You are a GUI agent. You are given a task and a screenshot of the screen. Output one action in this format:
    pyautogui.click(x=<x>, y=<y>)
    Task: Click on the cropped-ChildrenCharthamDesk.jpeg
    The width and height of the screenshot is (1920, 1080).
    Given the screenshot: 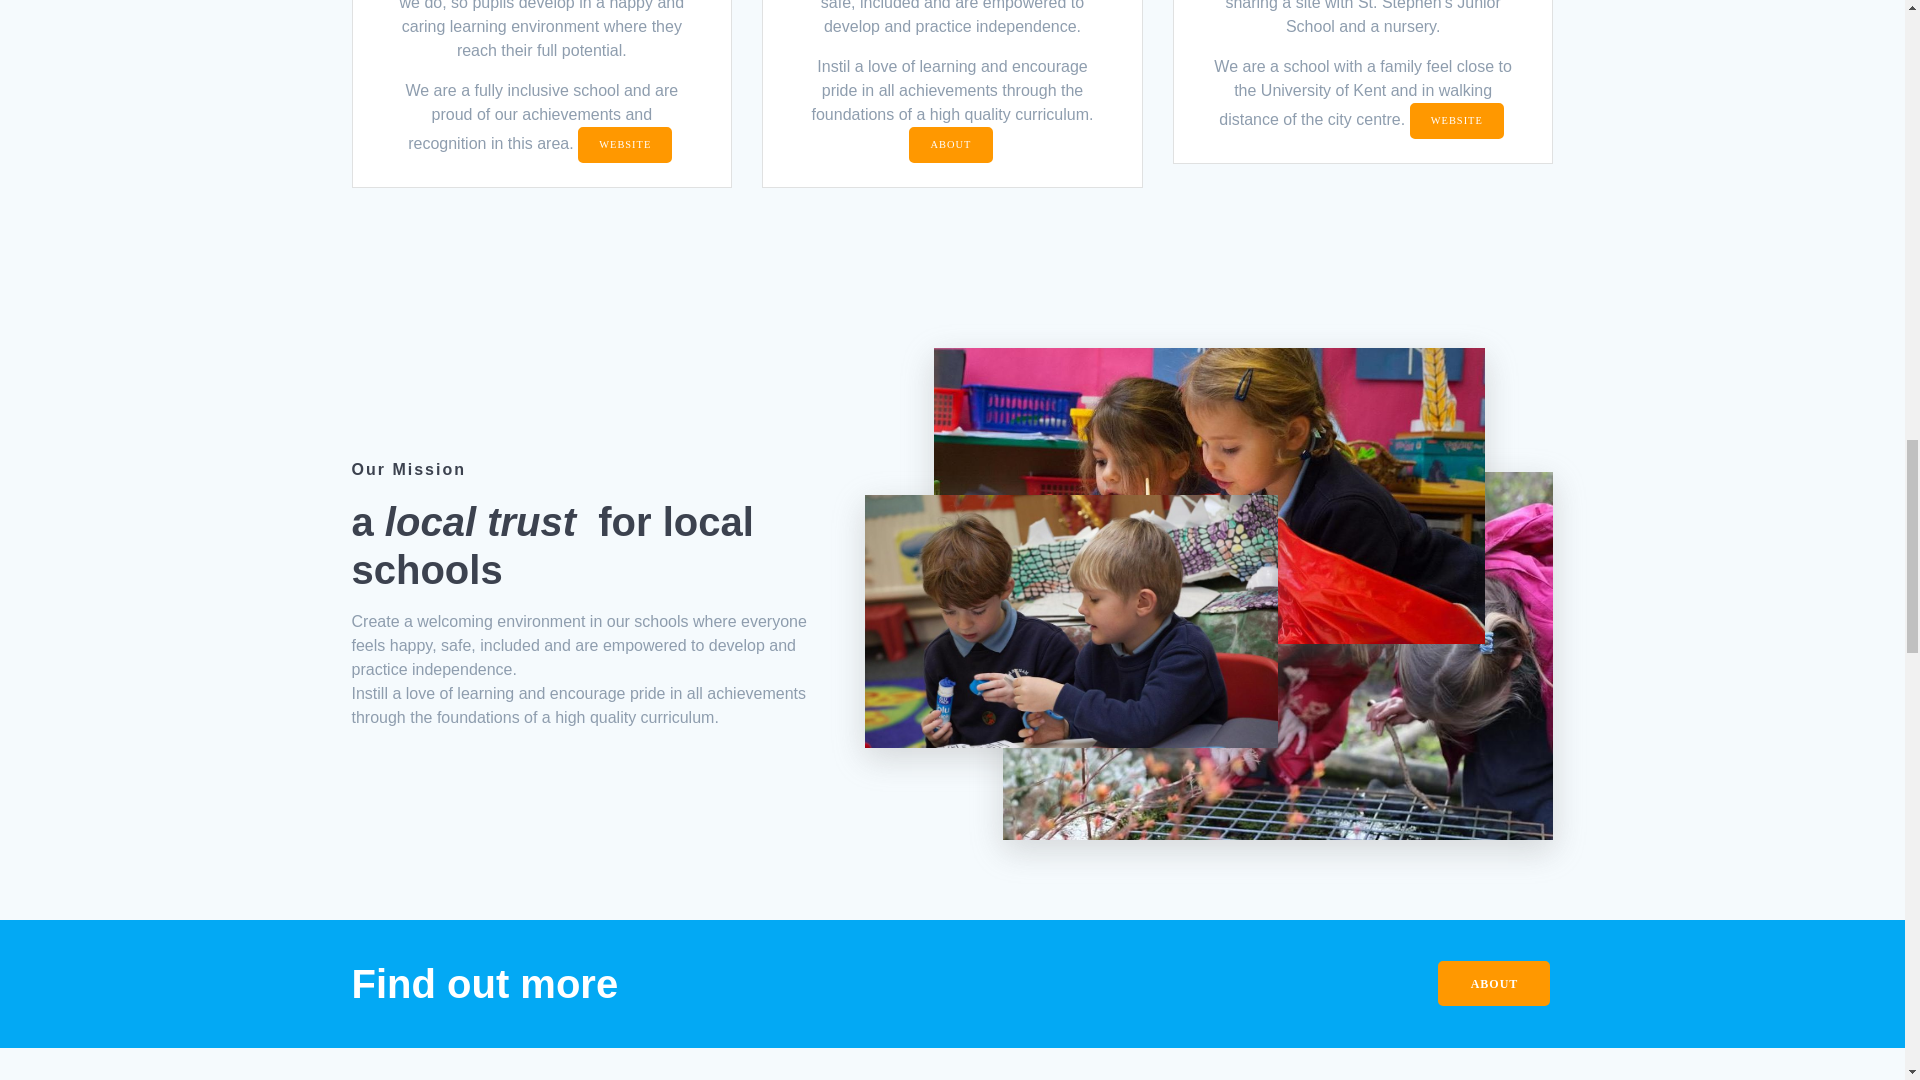 What is the action you would take?
    pyautogui.click(x=1072, y=621)
    